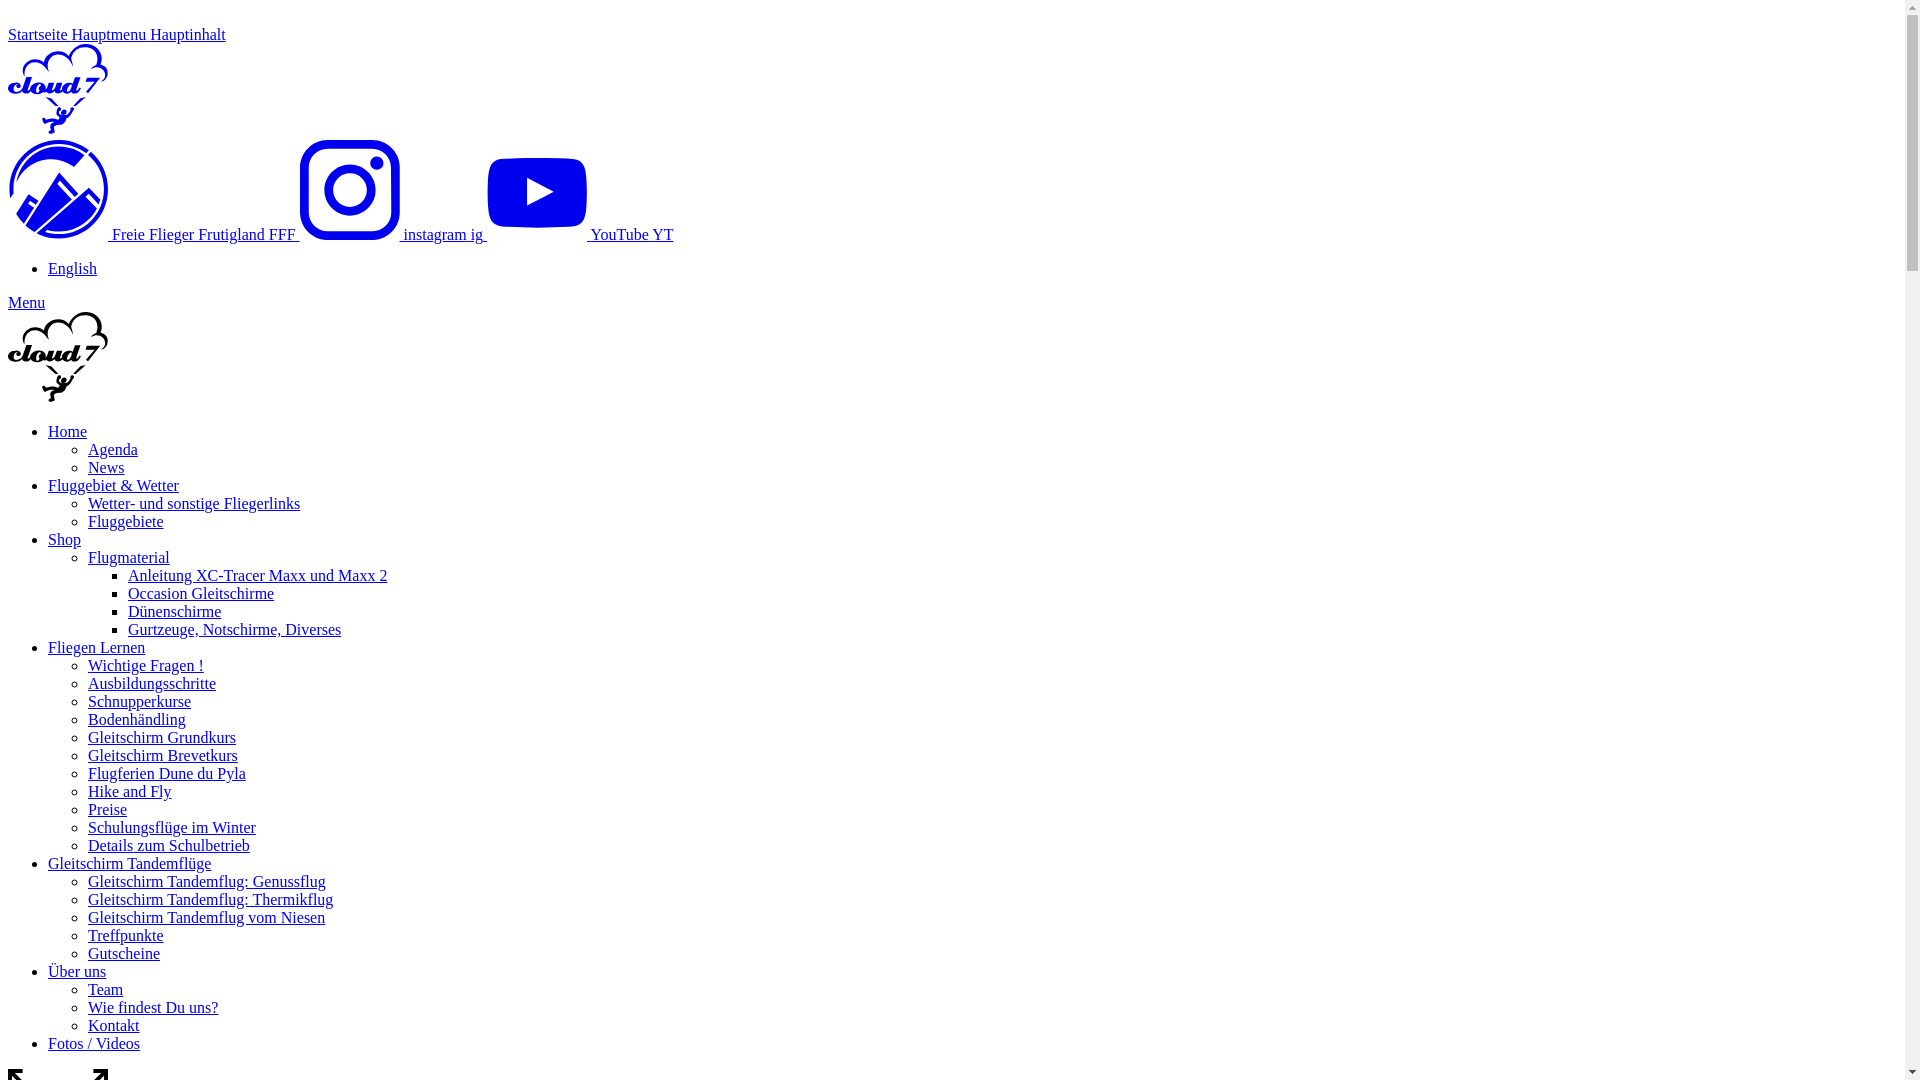 This screenshot has width=1920, height=1080. Describe the element at coordinates (152, 684) in the screenshot. I see `Ausbildungsschritte` at that location.